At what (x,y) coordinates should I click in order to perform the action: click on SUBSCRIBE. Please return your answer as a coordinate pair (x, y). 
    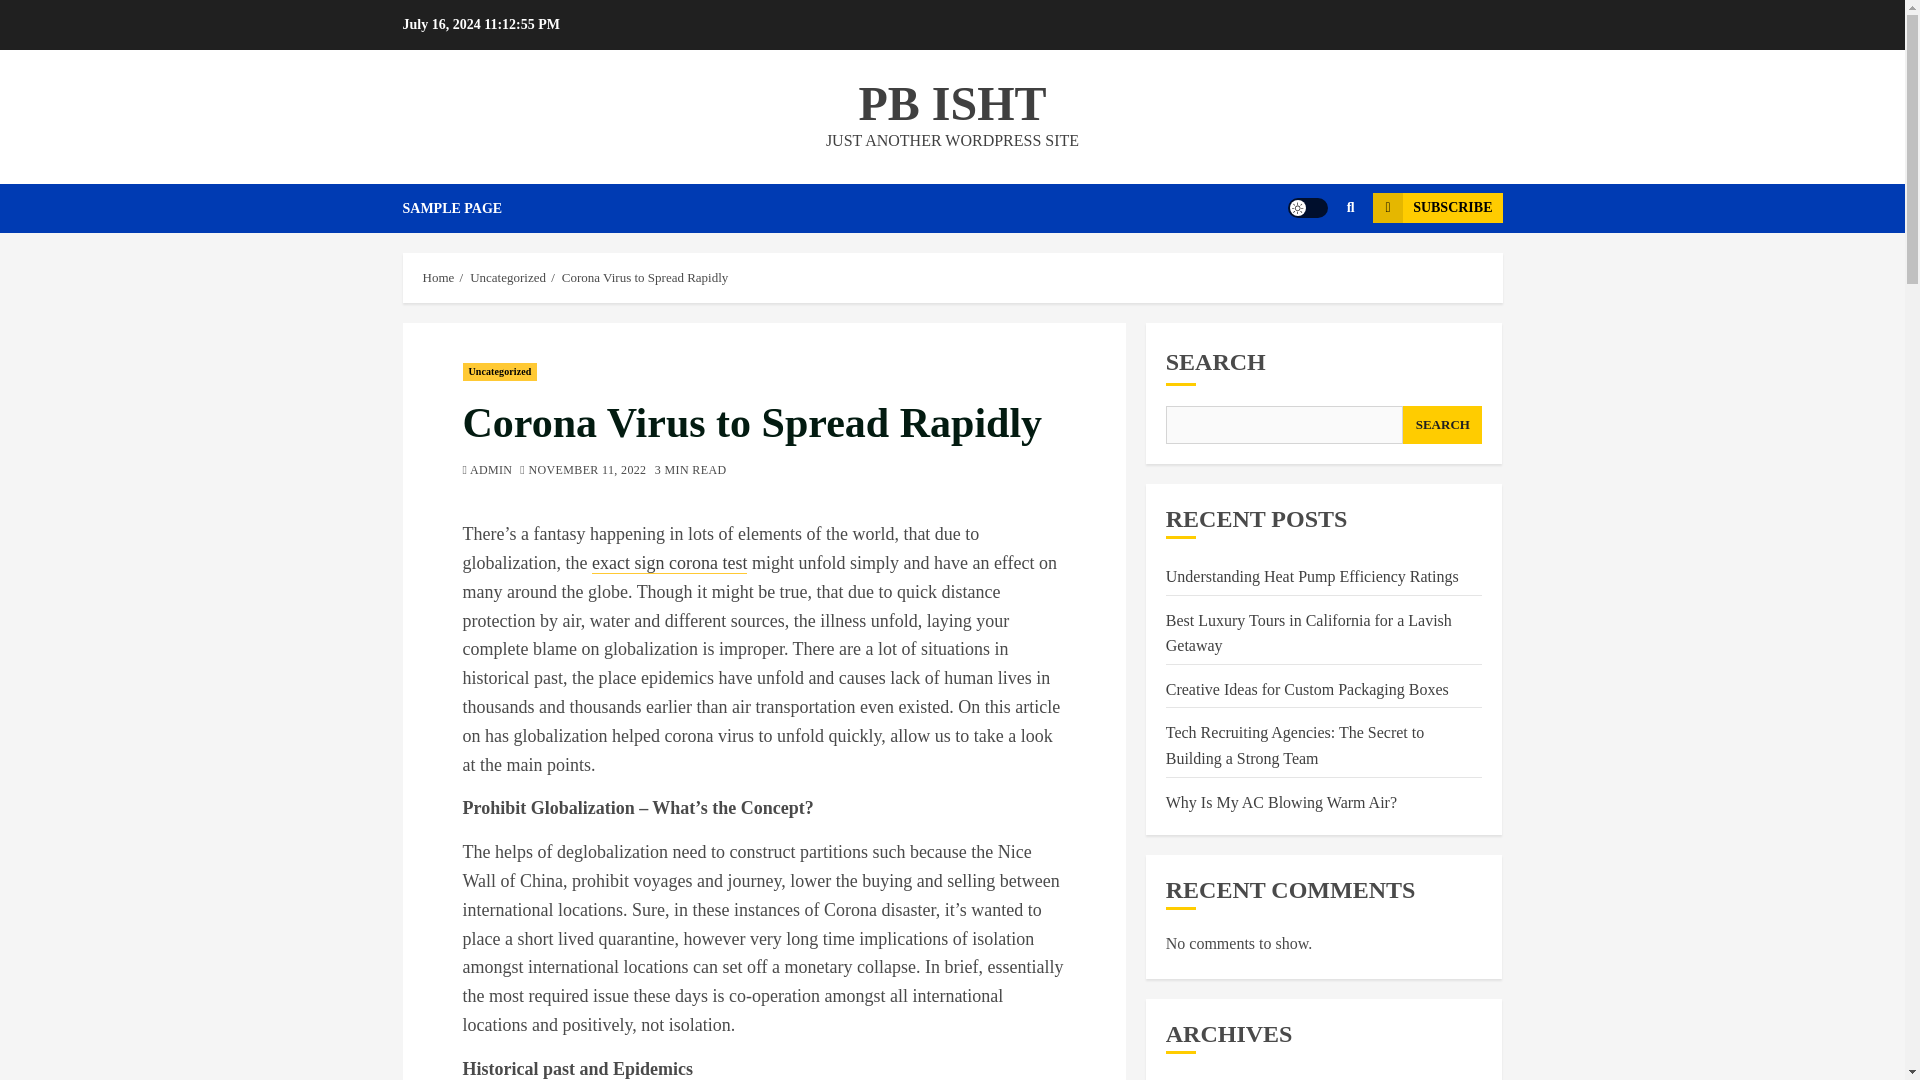
    Looking at the image, I should click on (1436, 208).